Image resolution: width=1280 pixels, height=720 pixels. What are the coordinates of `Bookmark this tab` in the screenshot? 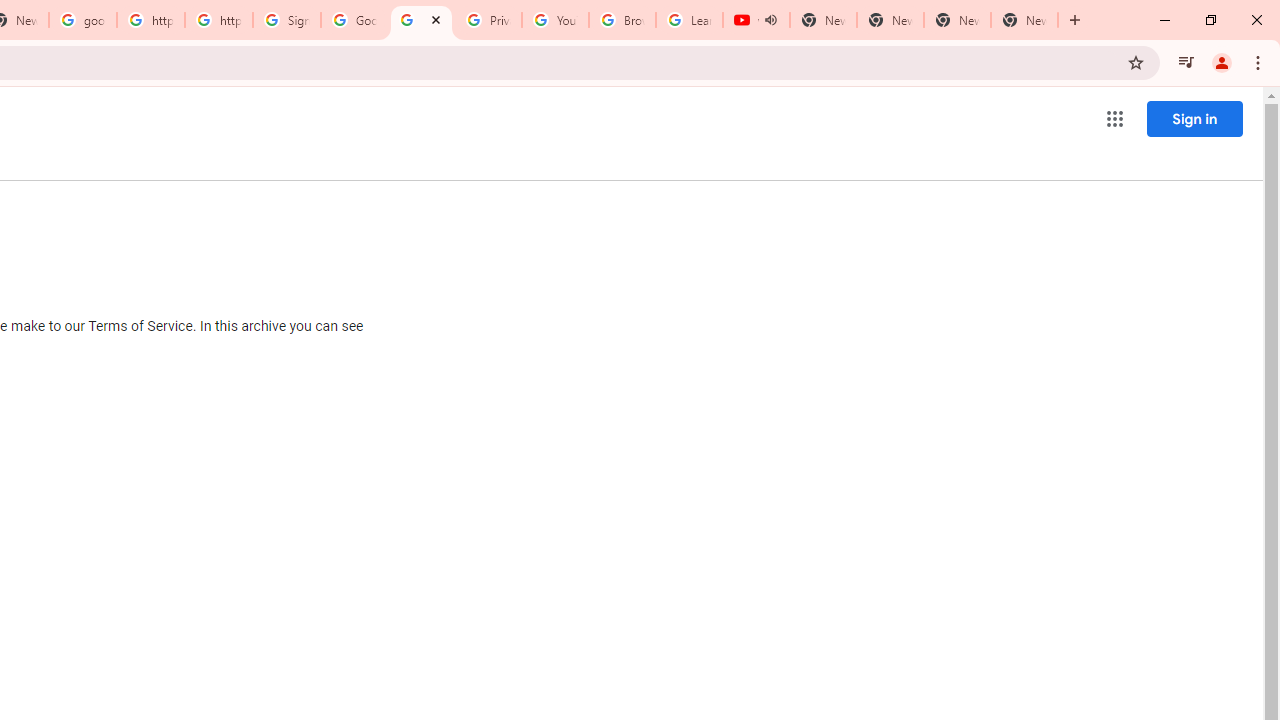 It's located at (1136, 62).